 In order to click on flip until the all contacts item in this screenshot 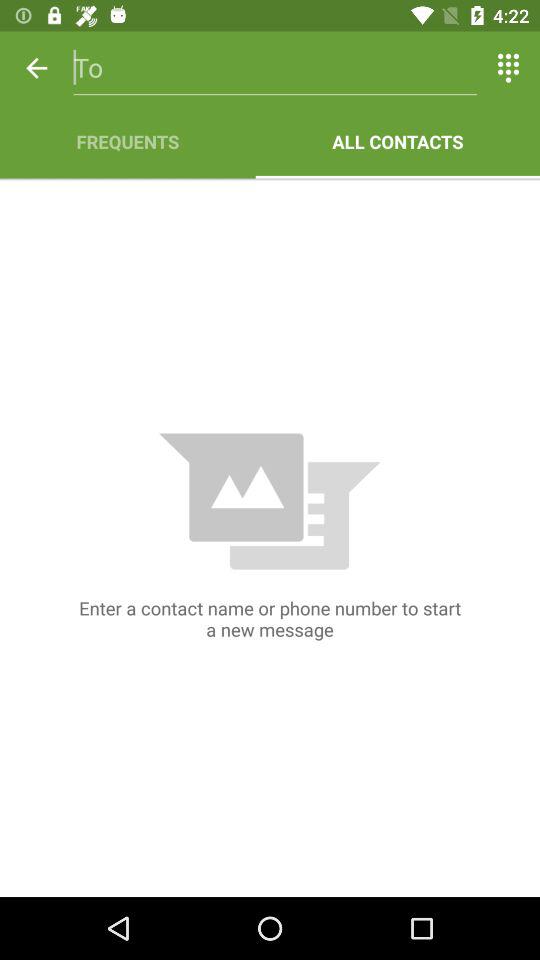, I will do `click(398, 142)`.